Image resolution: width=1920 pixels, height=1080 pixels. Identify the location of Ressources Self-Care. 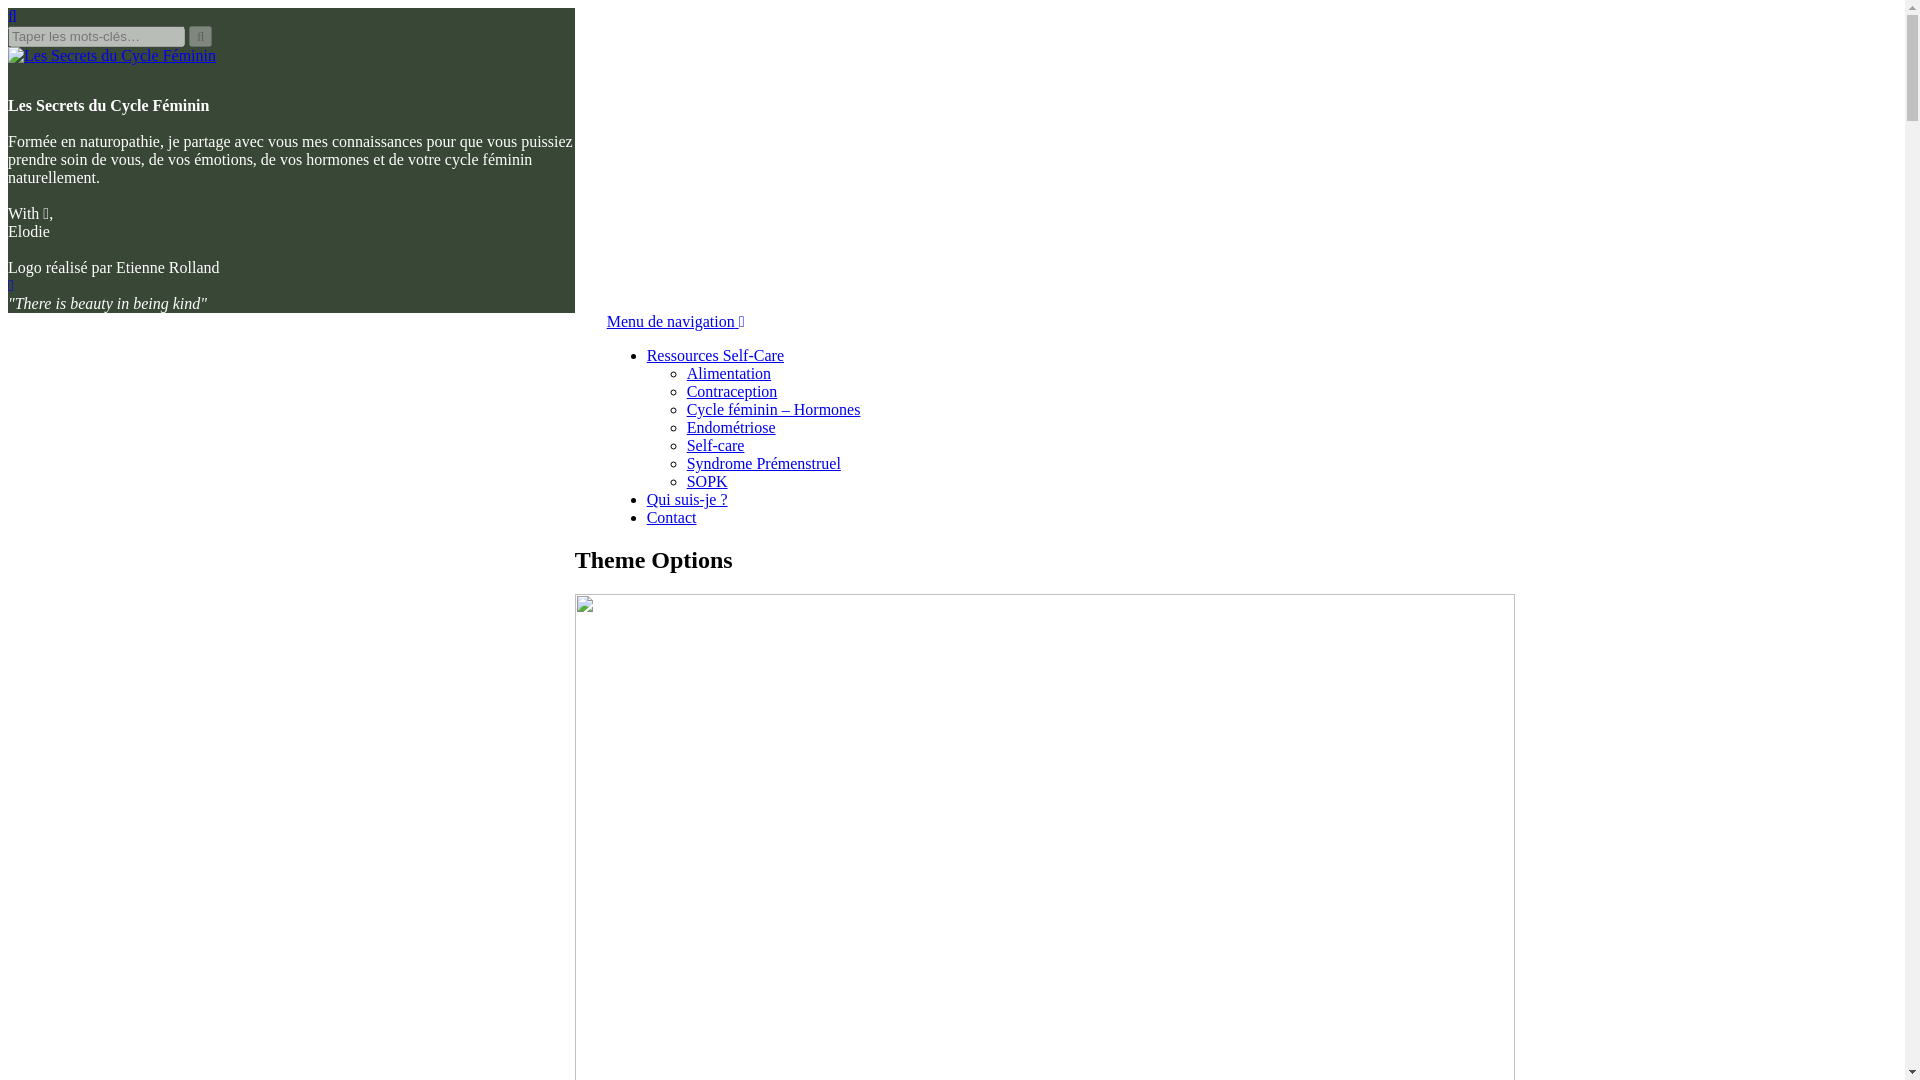
(715, 354).